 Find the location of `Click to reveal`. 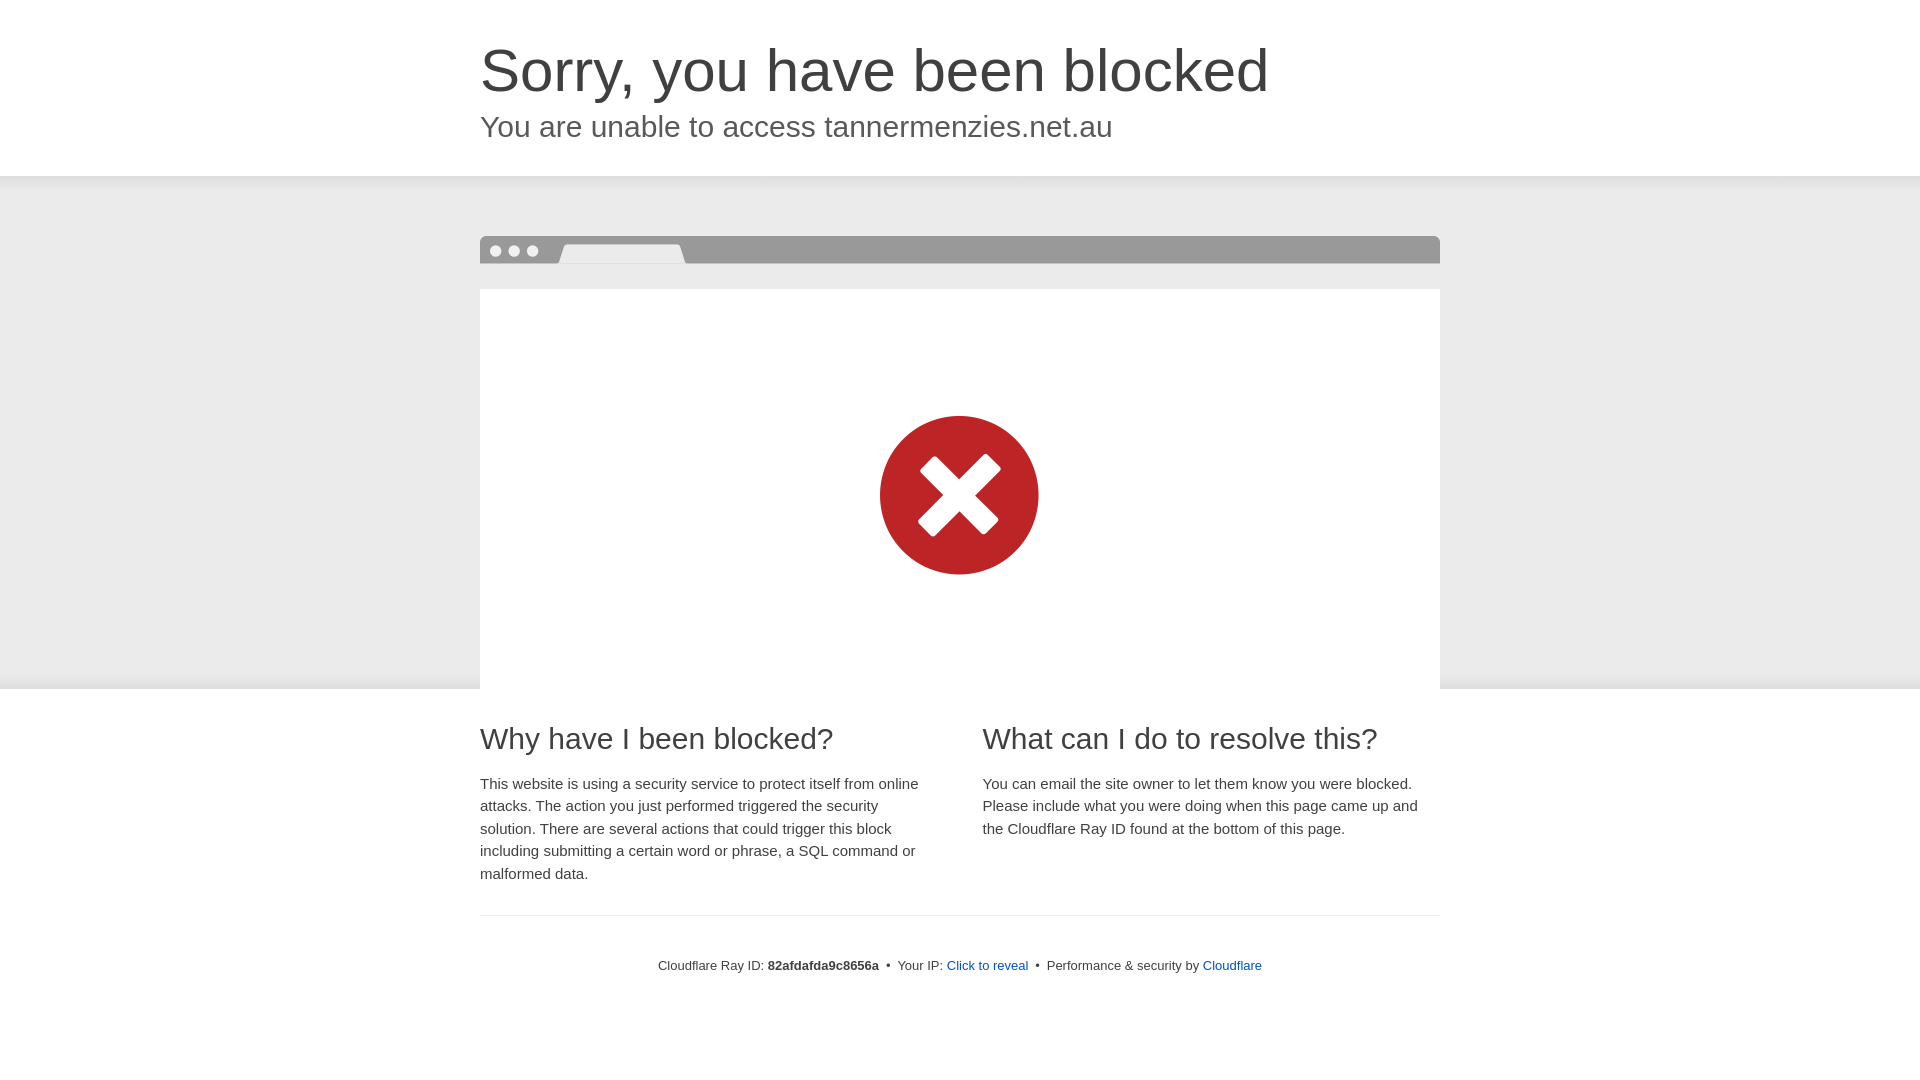

Click to reveal is located at coordinates (988, 966).